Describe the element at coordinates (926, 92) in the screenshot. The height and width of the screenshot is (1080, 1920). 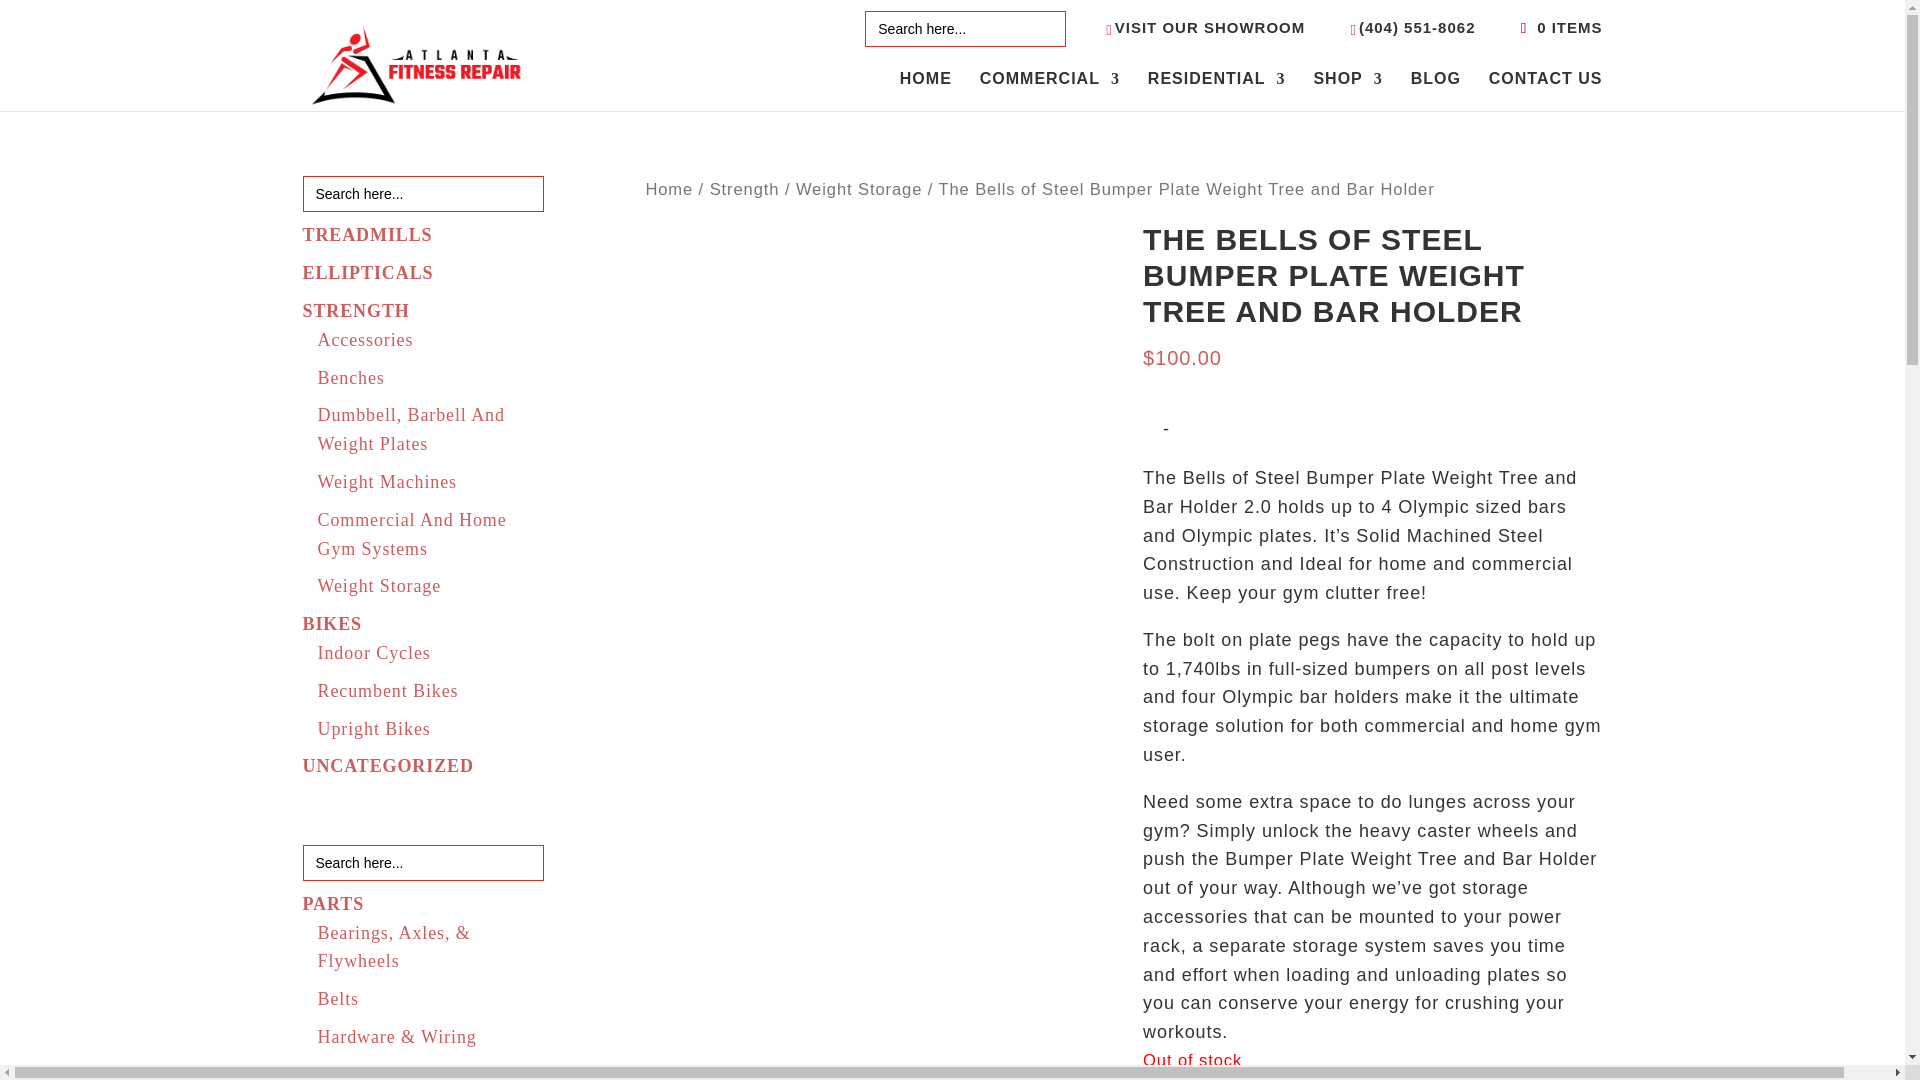
I see `HOME` at that location.